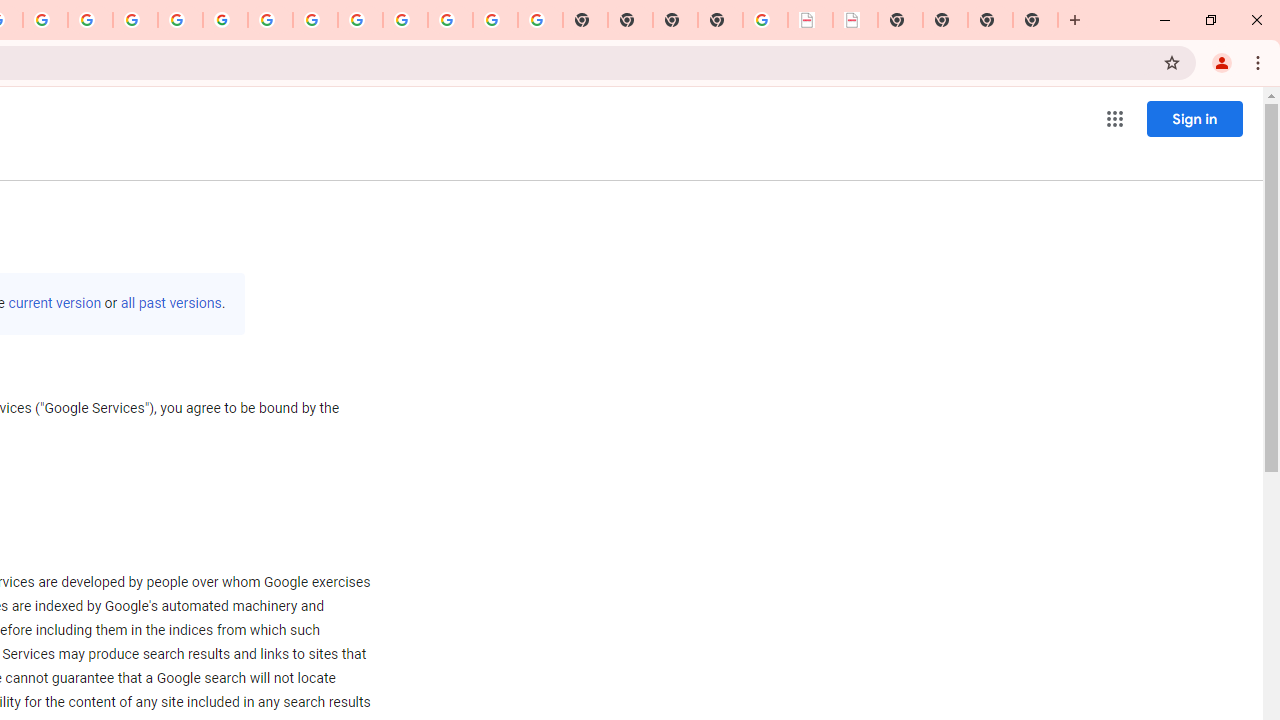 This screenshot has height=720, width=1280. What do you see at coordinates (540, 20) in the screenshot?
I see `Google Images` at bounding box center [540, 20].